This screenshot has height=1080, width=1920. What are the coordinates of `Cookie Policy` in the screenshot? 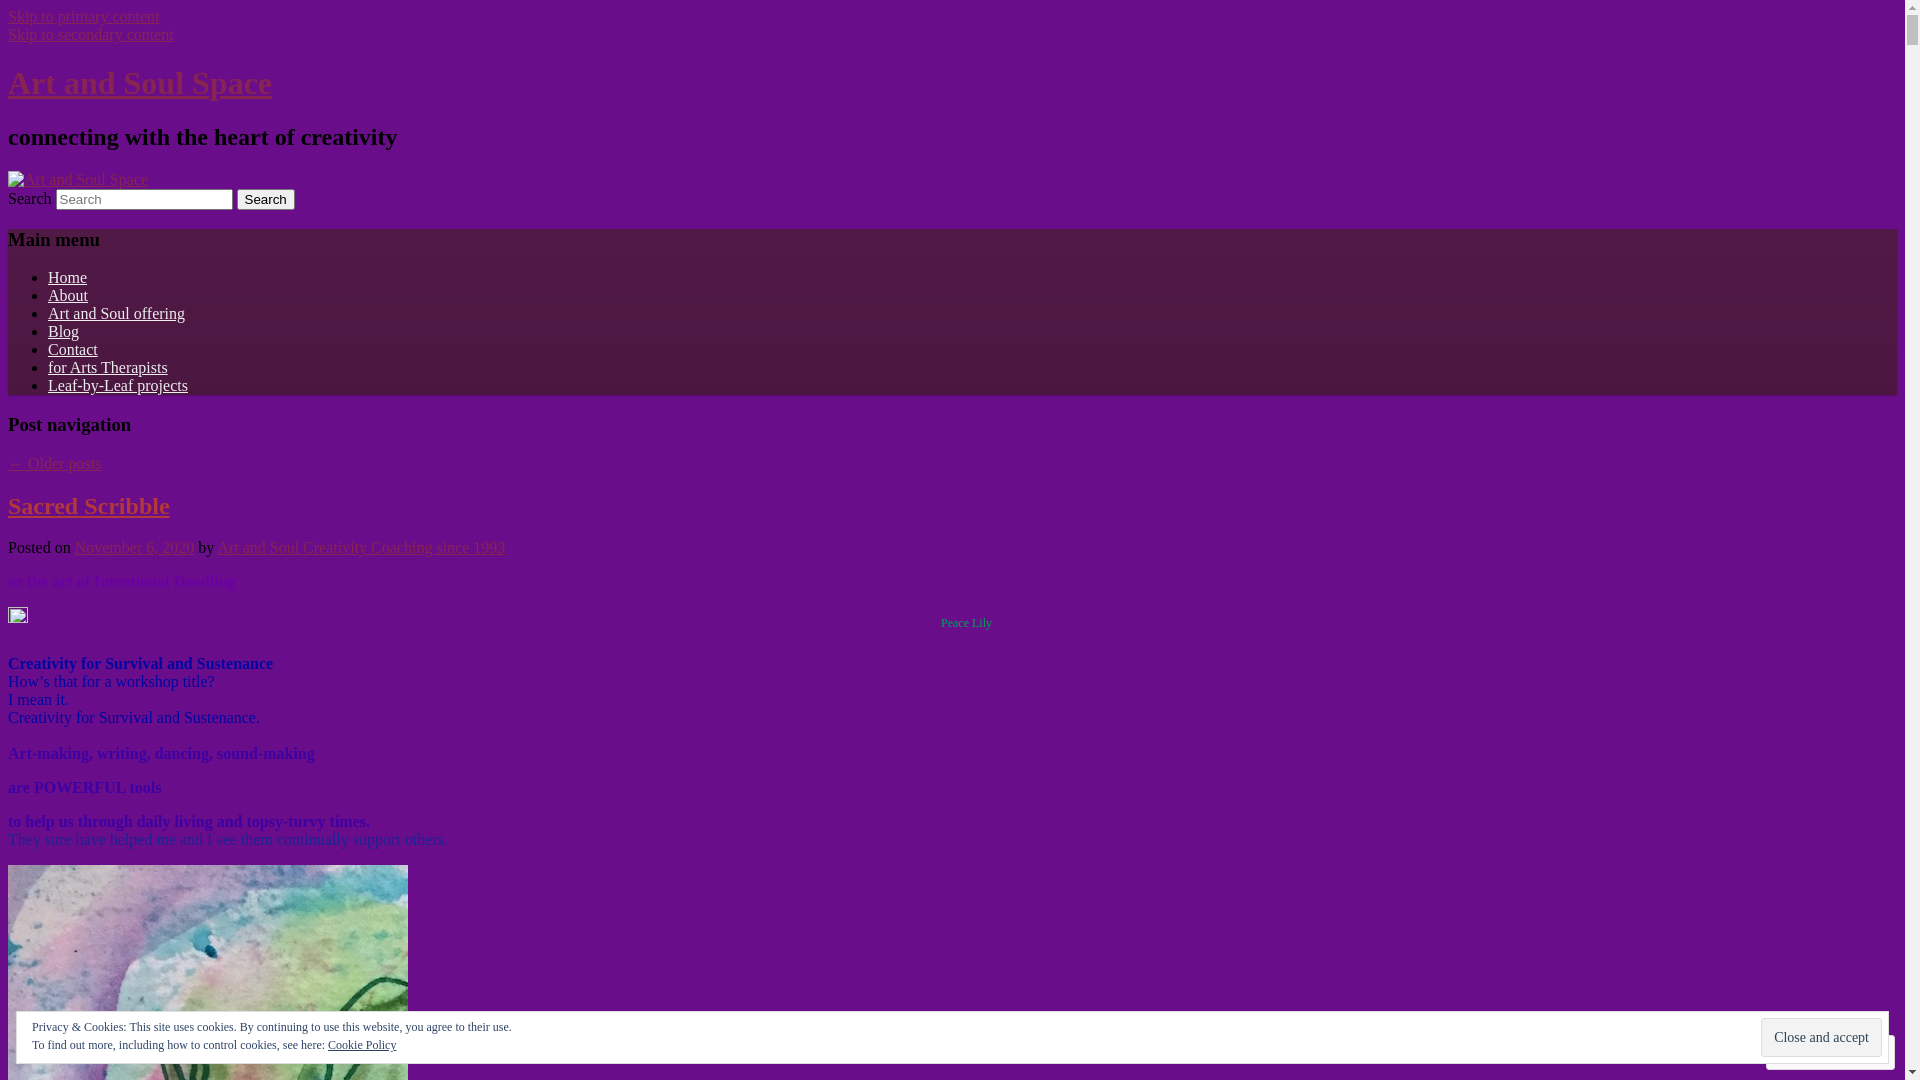 It's located at (362, 1045).